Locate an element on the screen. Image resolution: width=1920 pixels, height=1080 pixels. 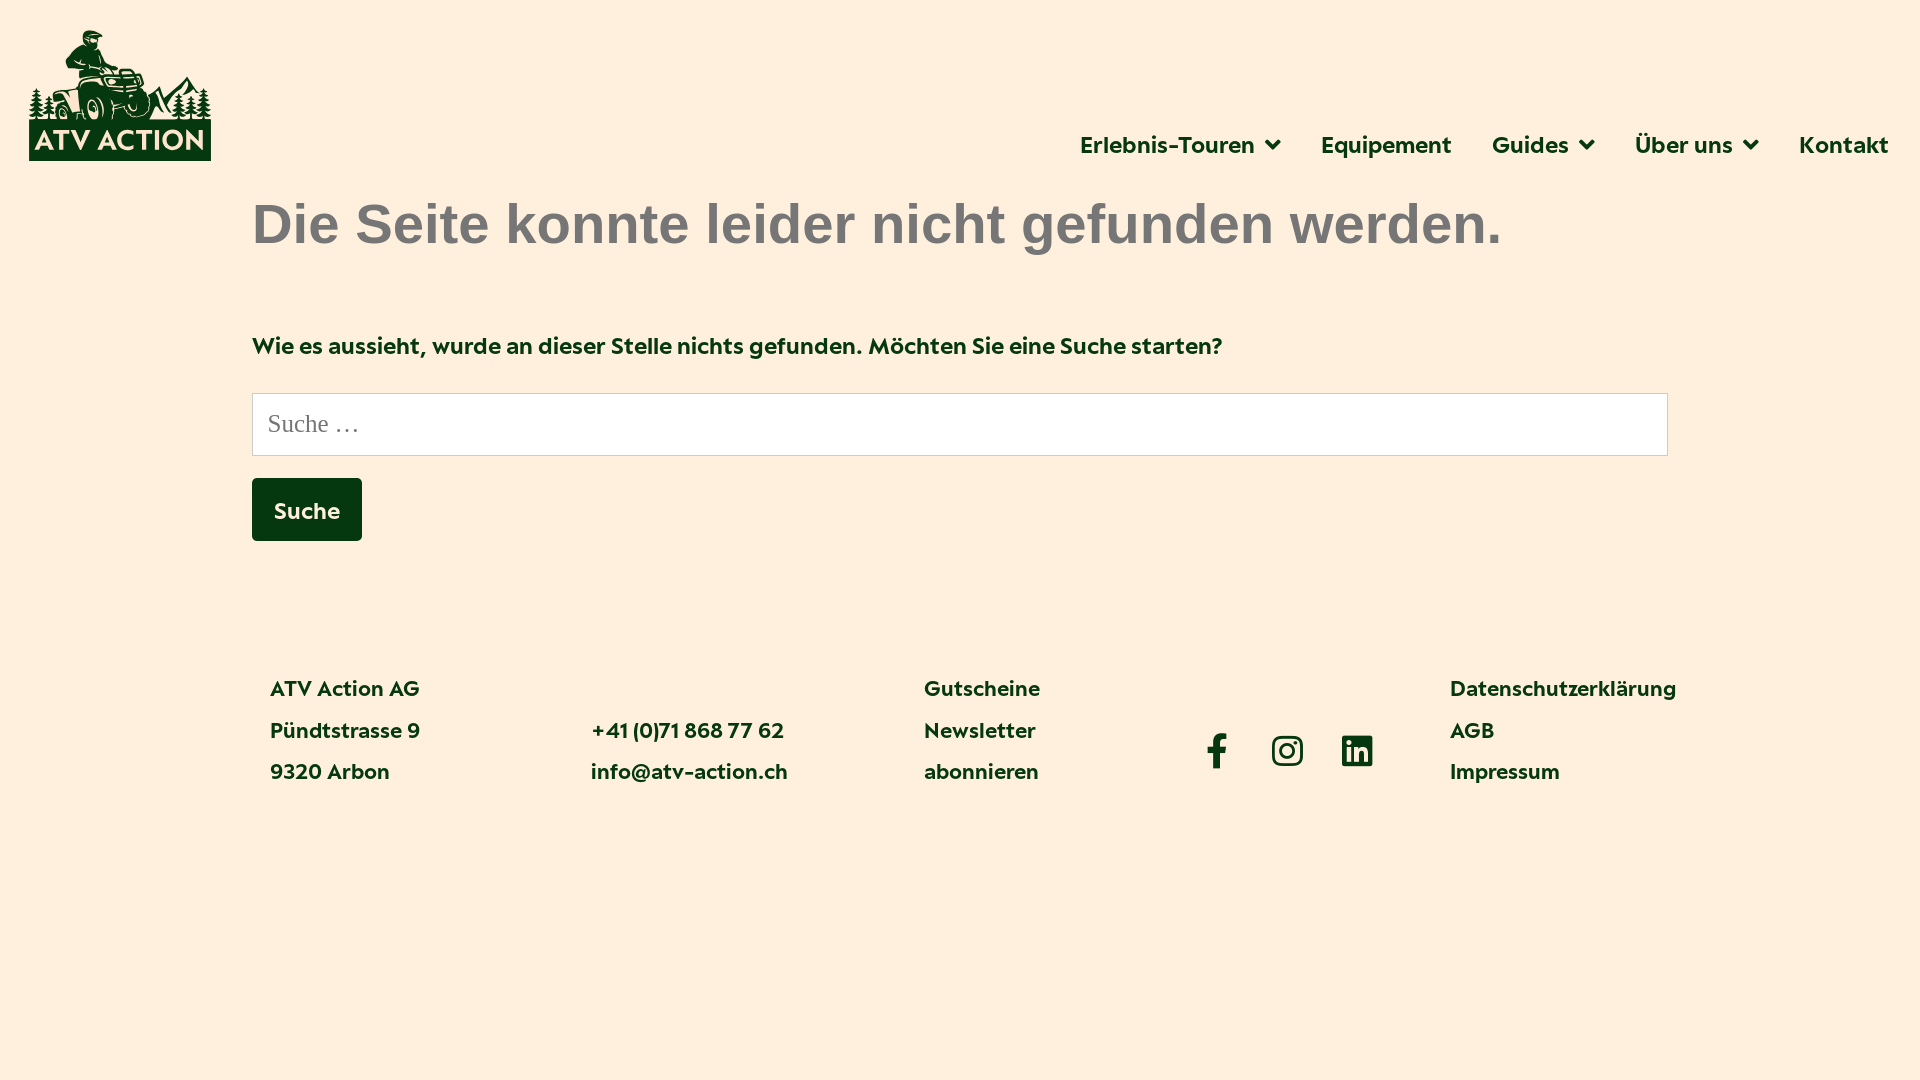
Newsletter abonnieren is located at coordinates (982, 750).